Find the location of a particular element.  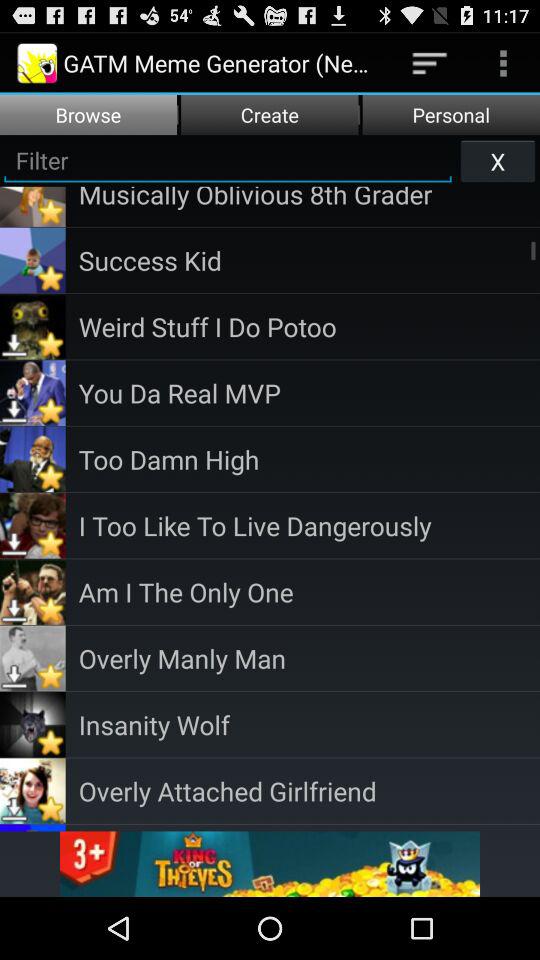

tap the you da real app is located at coordinates (309, 392).